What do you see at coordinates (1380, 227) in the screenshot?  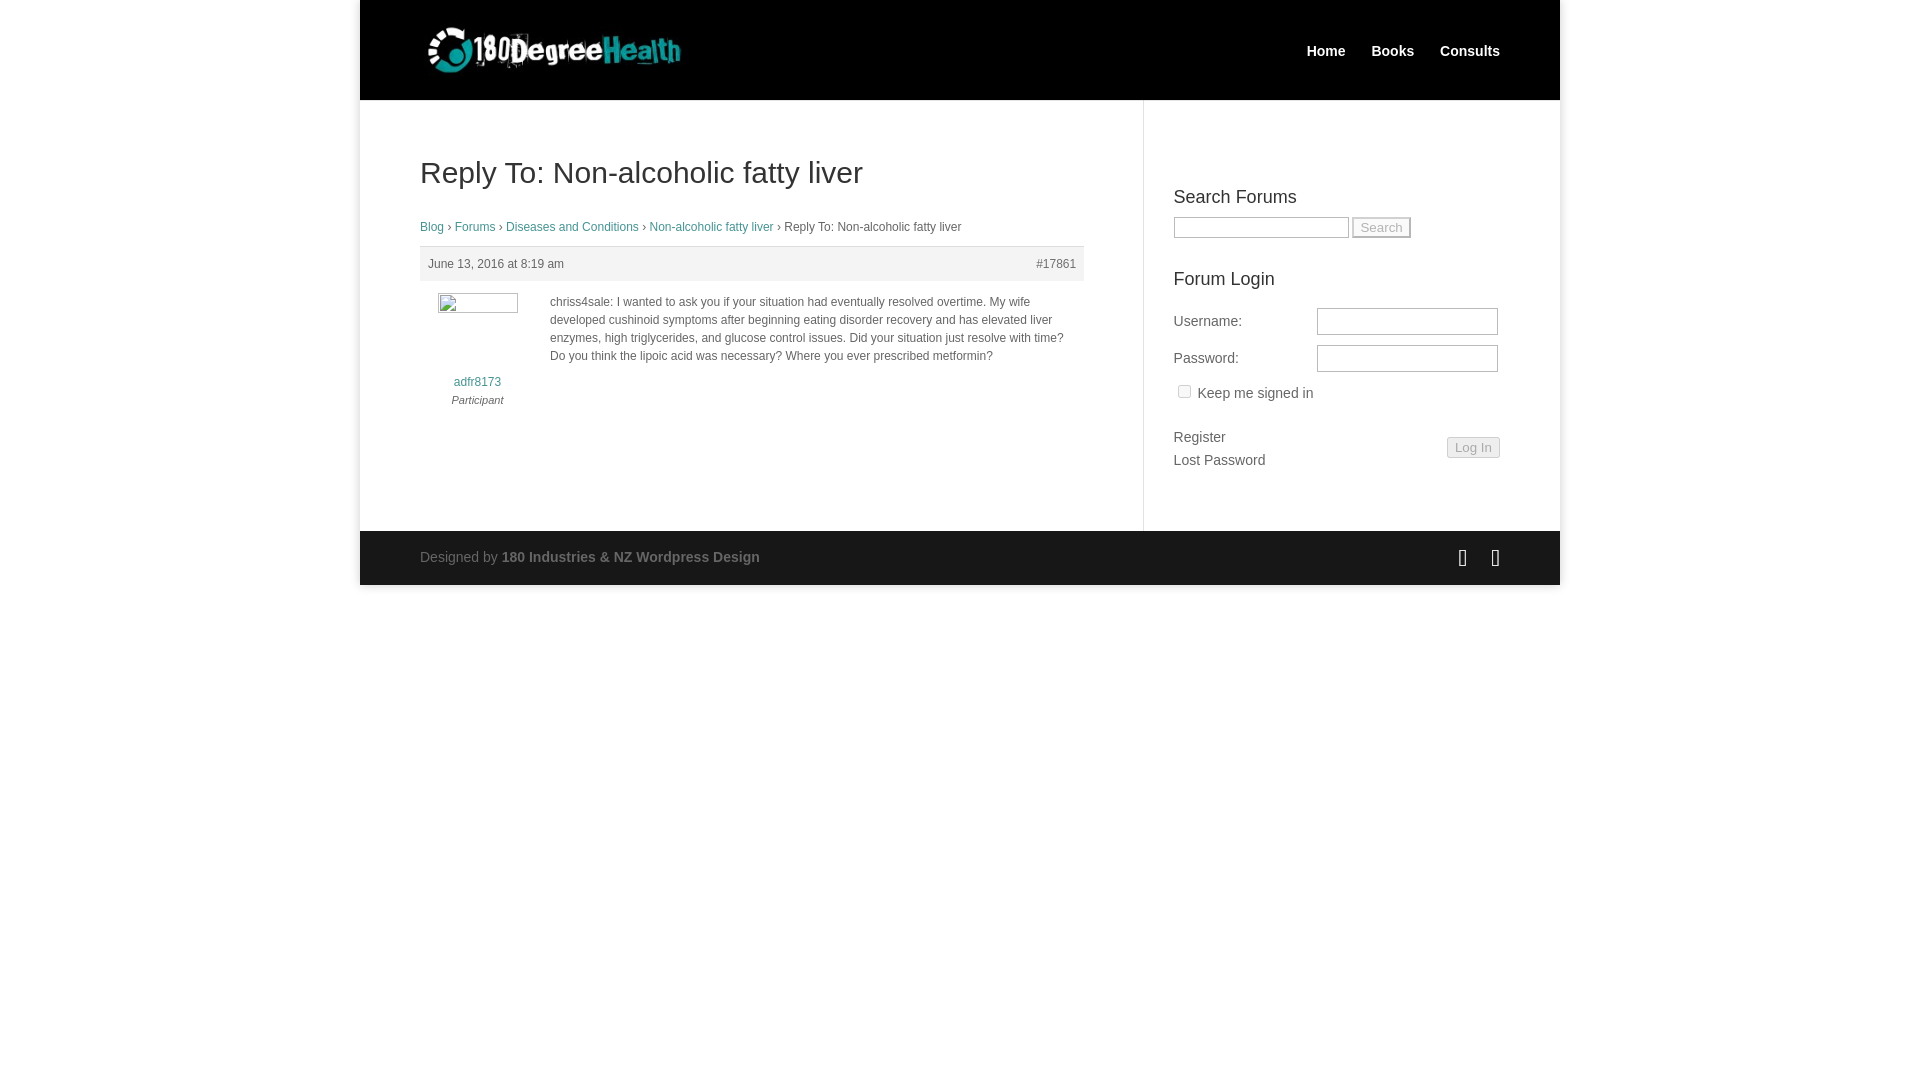 I see `Search` at bounding box center [1380, 227].